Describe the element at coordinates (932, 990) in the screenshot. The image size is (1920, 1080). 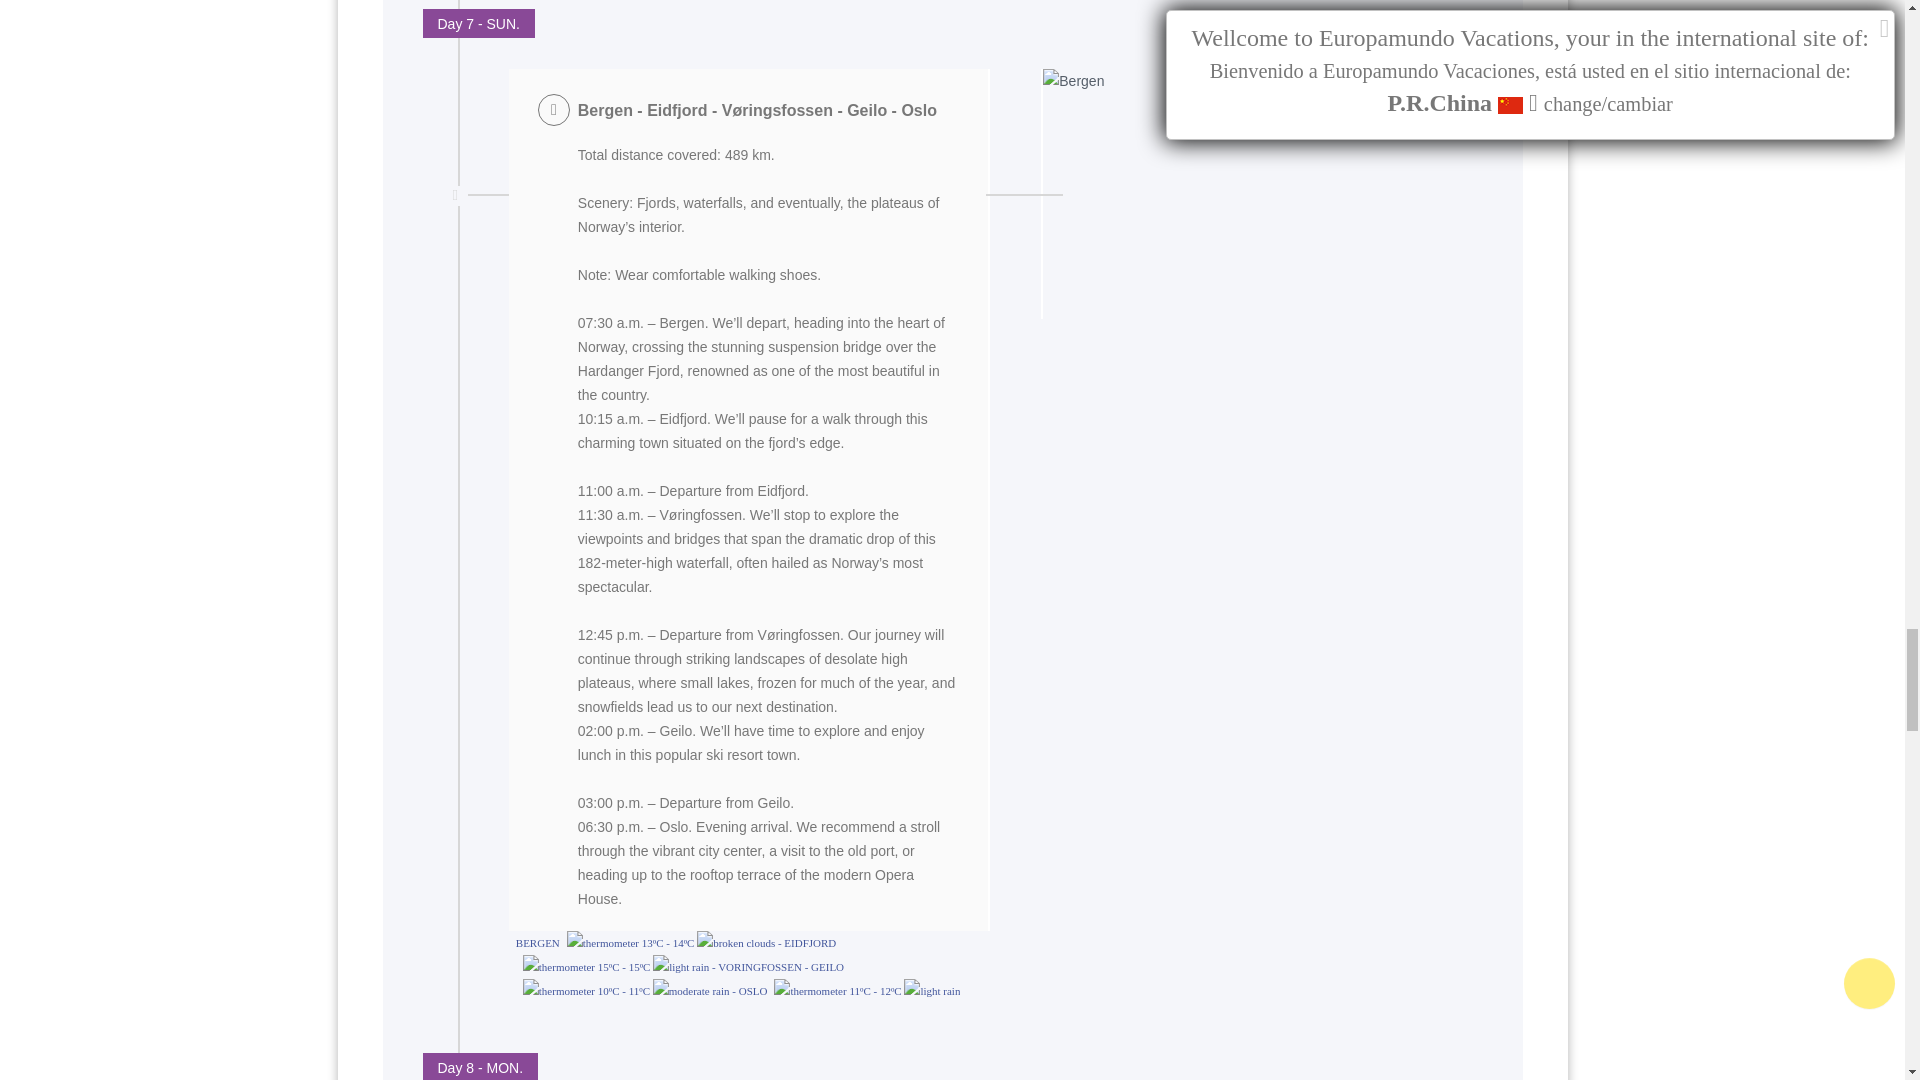
I see `light rain` at that location.